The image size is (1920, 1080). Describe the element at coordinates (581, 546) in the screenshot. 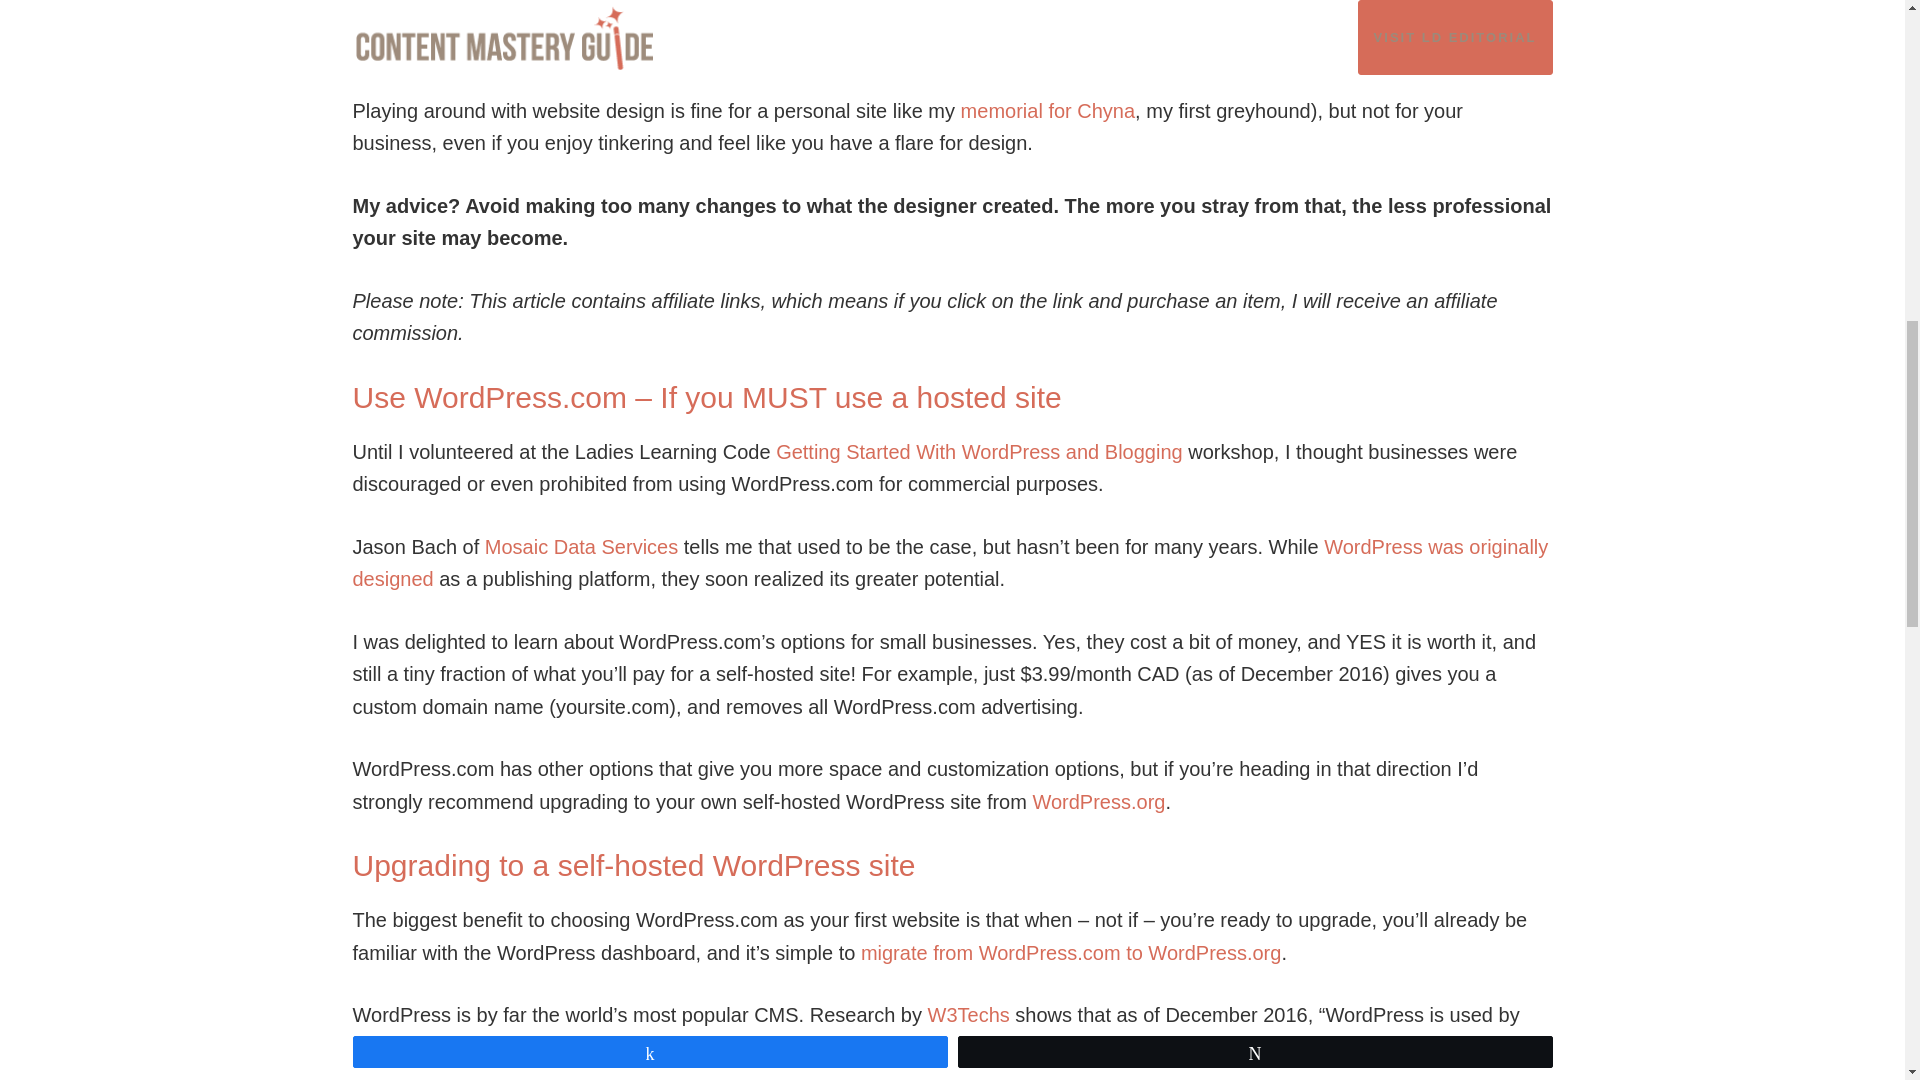

I see `Mosaic Data Services` at that location.